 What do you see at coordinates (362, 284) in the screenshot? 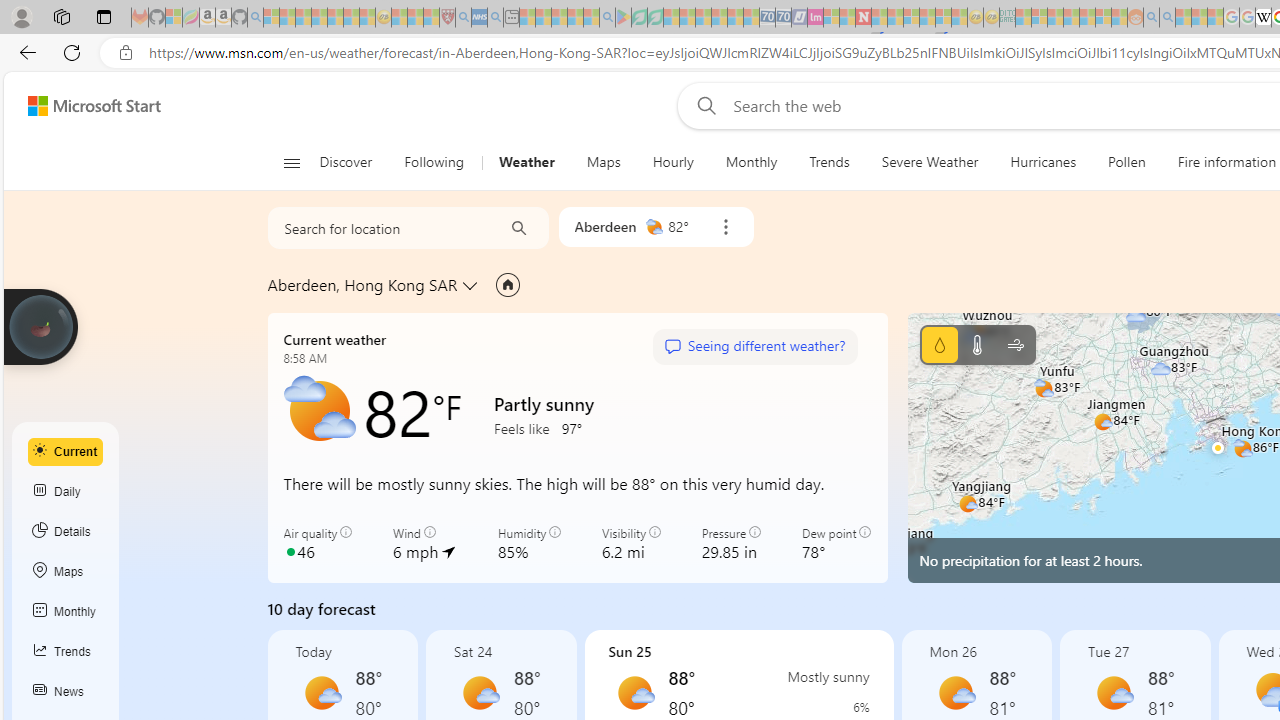
I see `Aberdeen, Hong Kong SAR` at bounding box center [362, 284].